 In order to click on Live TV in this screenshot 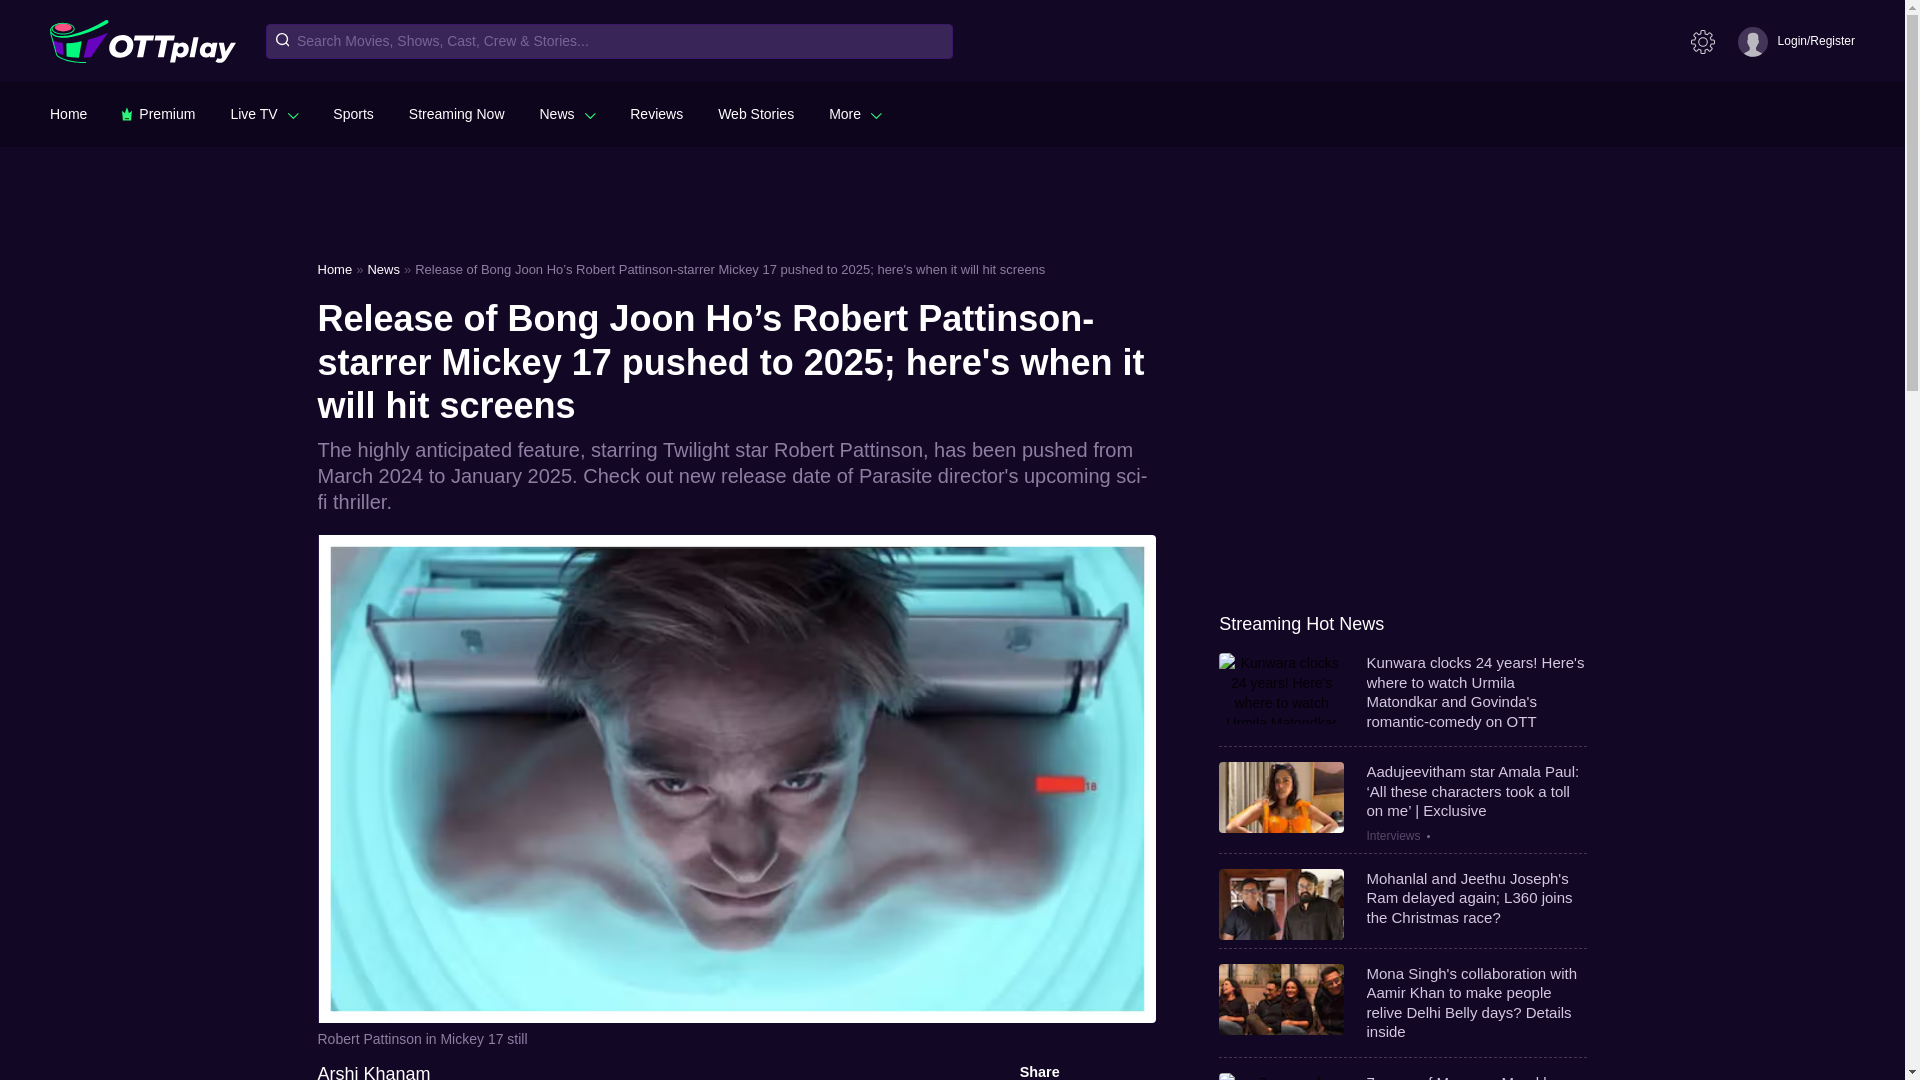, I will do `click(264, 114)`.